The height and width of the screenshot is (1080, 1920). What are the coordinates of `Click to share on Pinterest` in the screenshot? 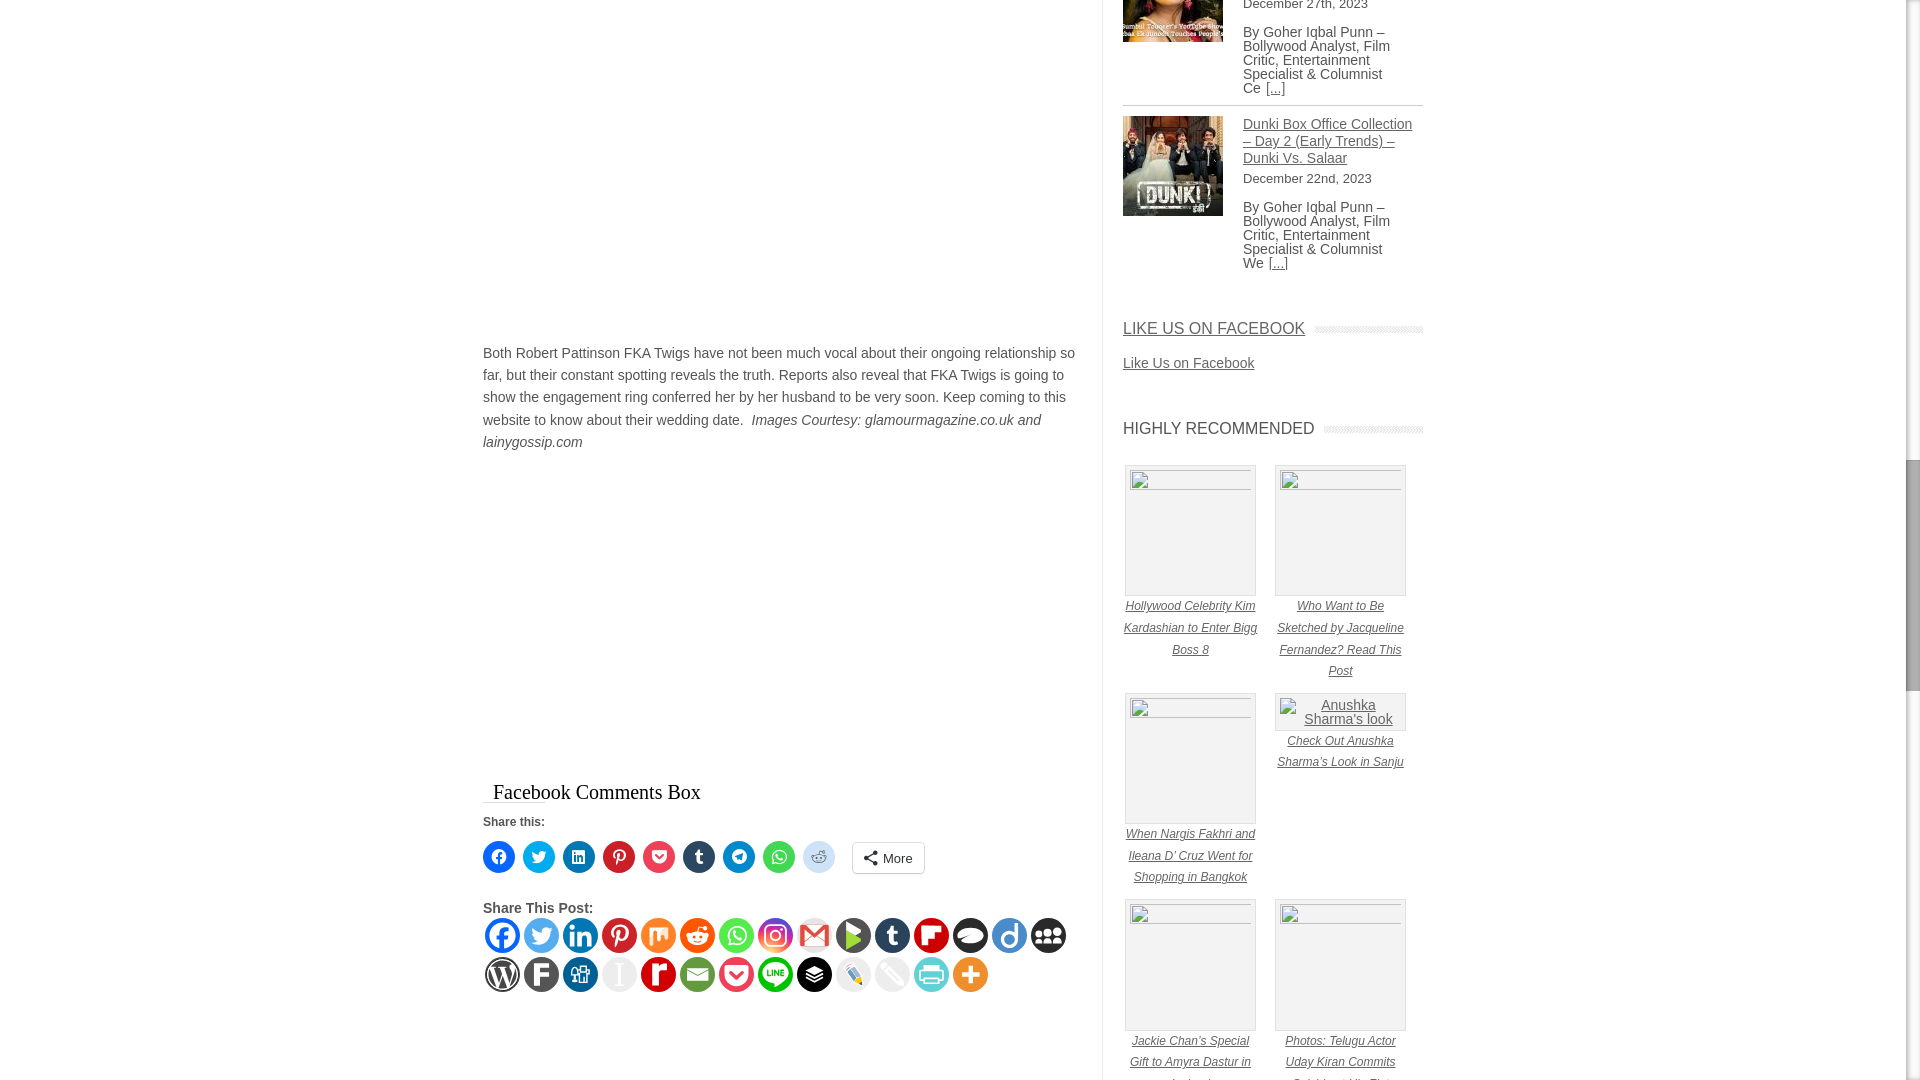 It's located at (618, 856).